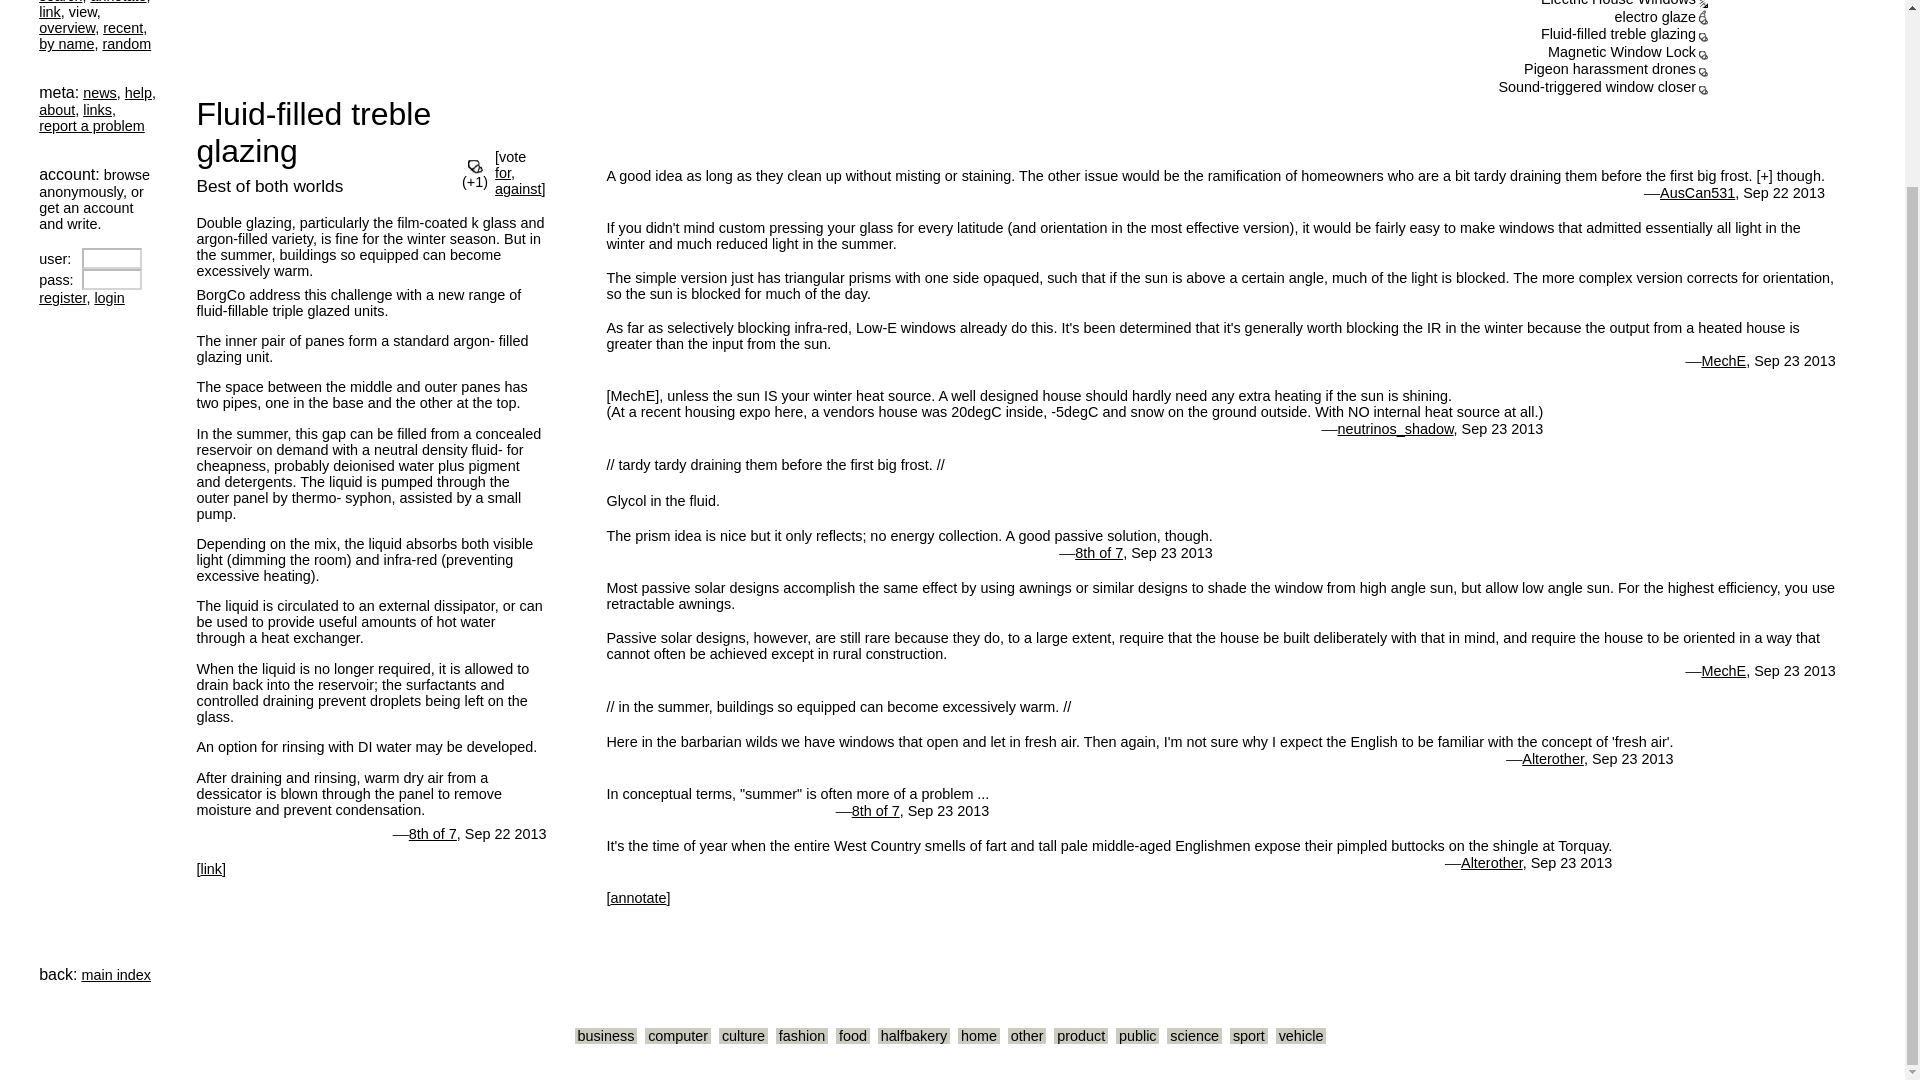 This screenshot has height=1080, width=1920. What do you see at coordinates (518, 188) in the screenshot?
I see `against` at bounding box center [518, 188].